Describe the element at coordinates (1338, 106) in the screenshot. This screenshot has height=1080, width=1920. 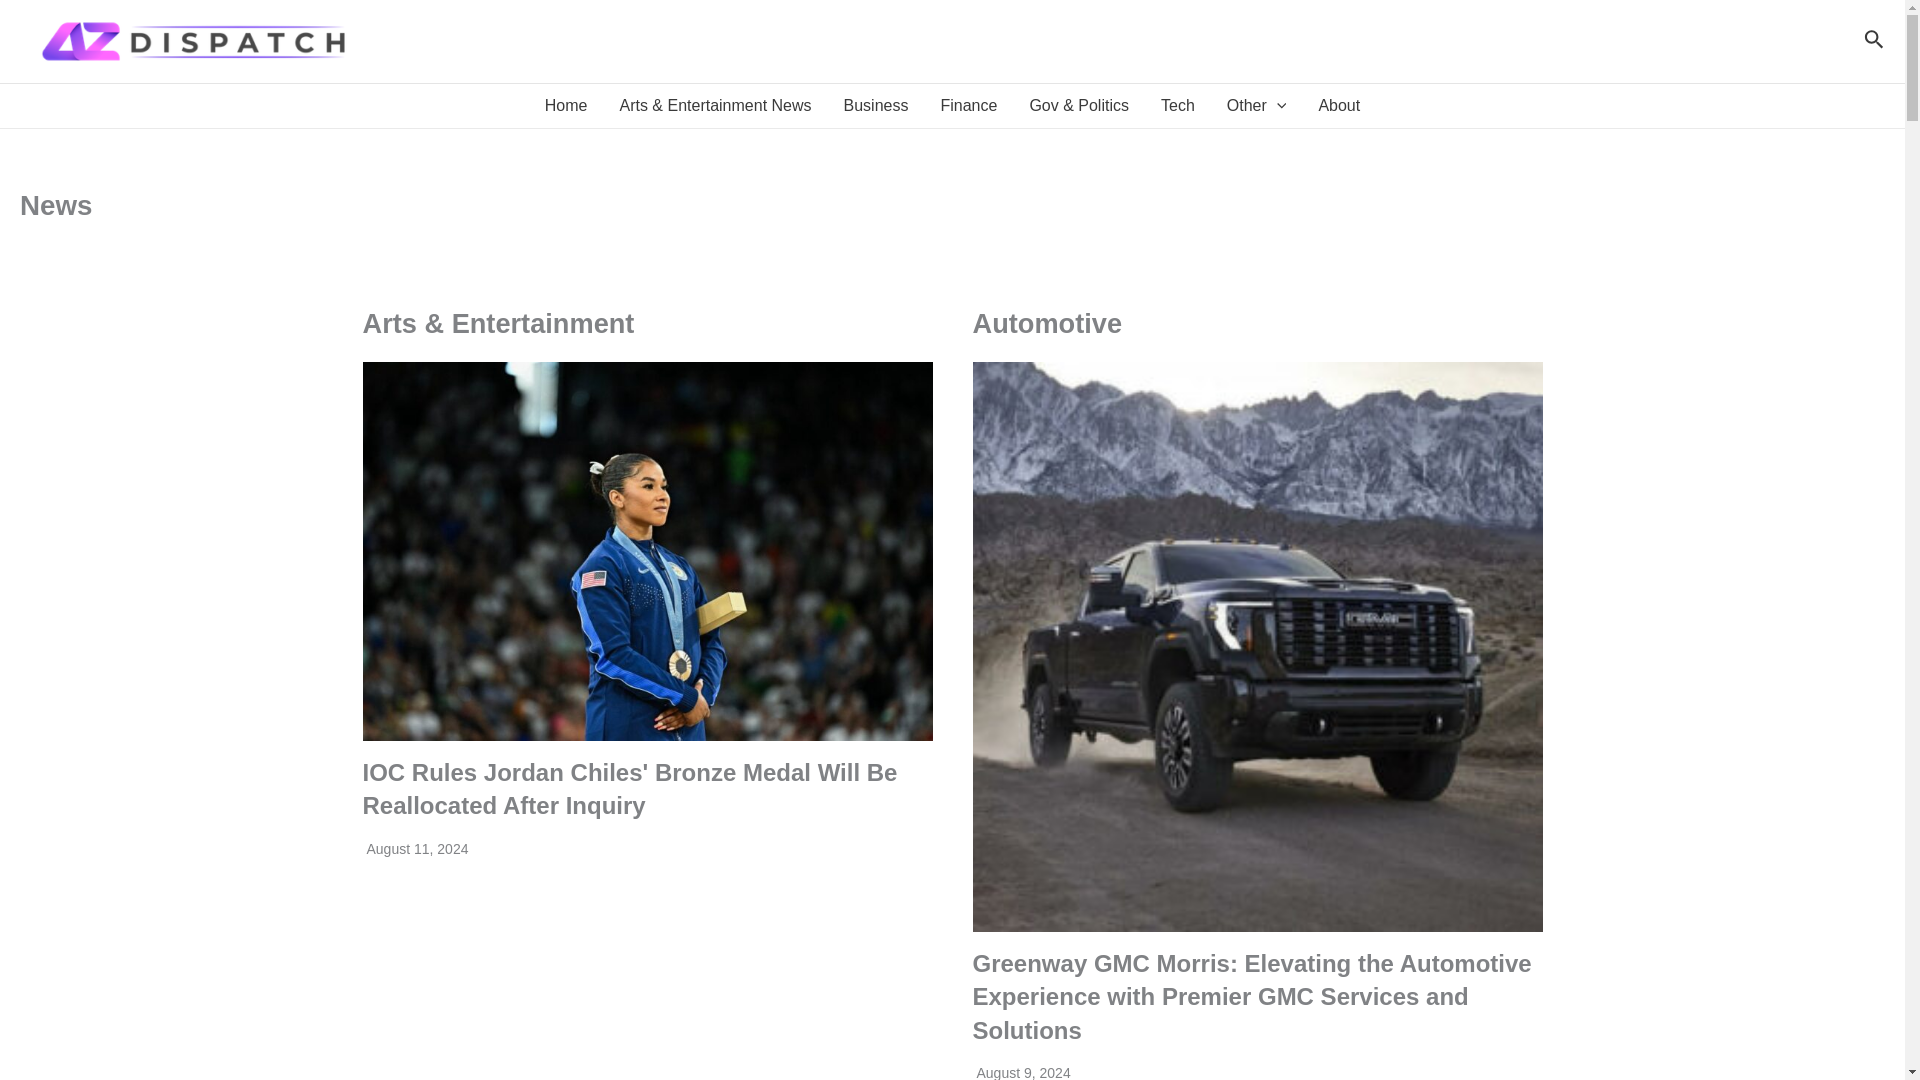
I see `About` at that location.